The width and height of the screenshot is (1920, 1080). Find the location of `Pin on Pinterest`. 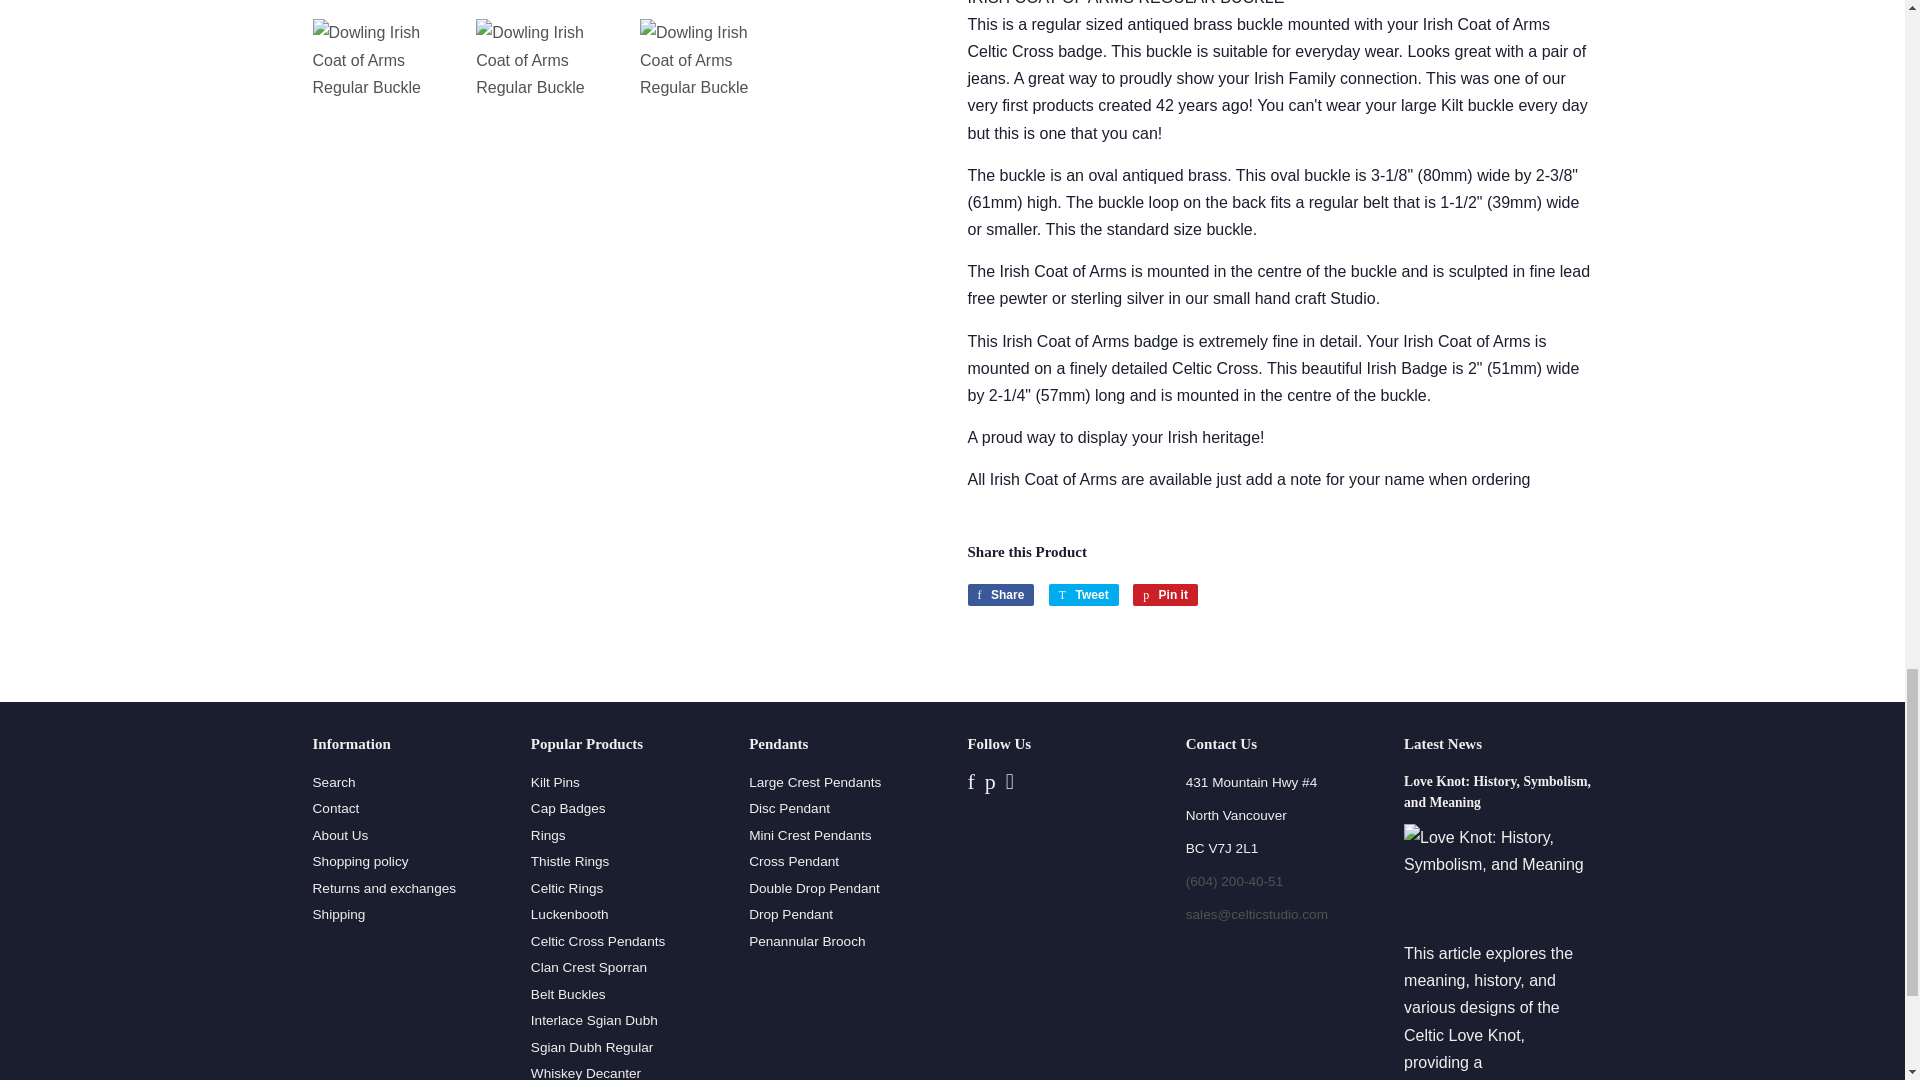

Pin on Pinterest is located at coordinates (1165, 594).